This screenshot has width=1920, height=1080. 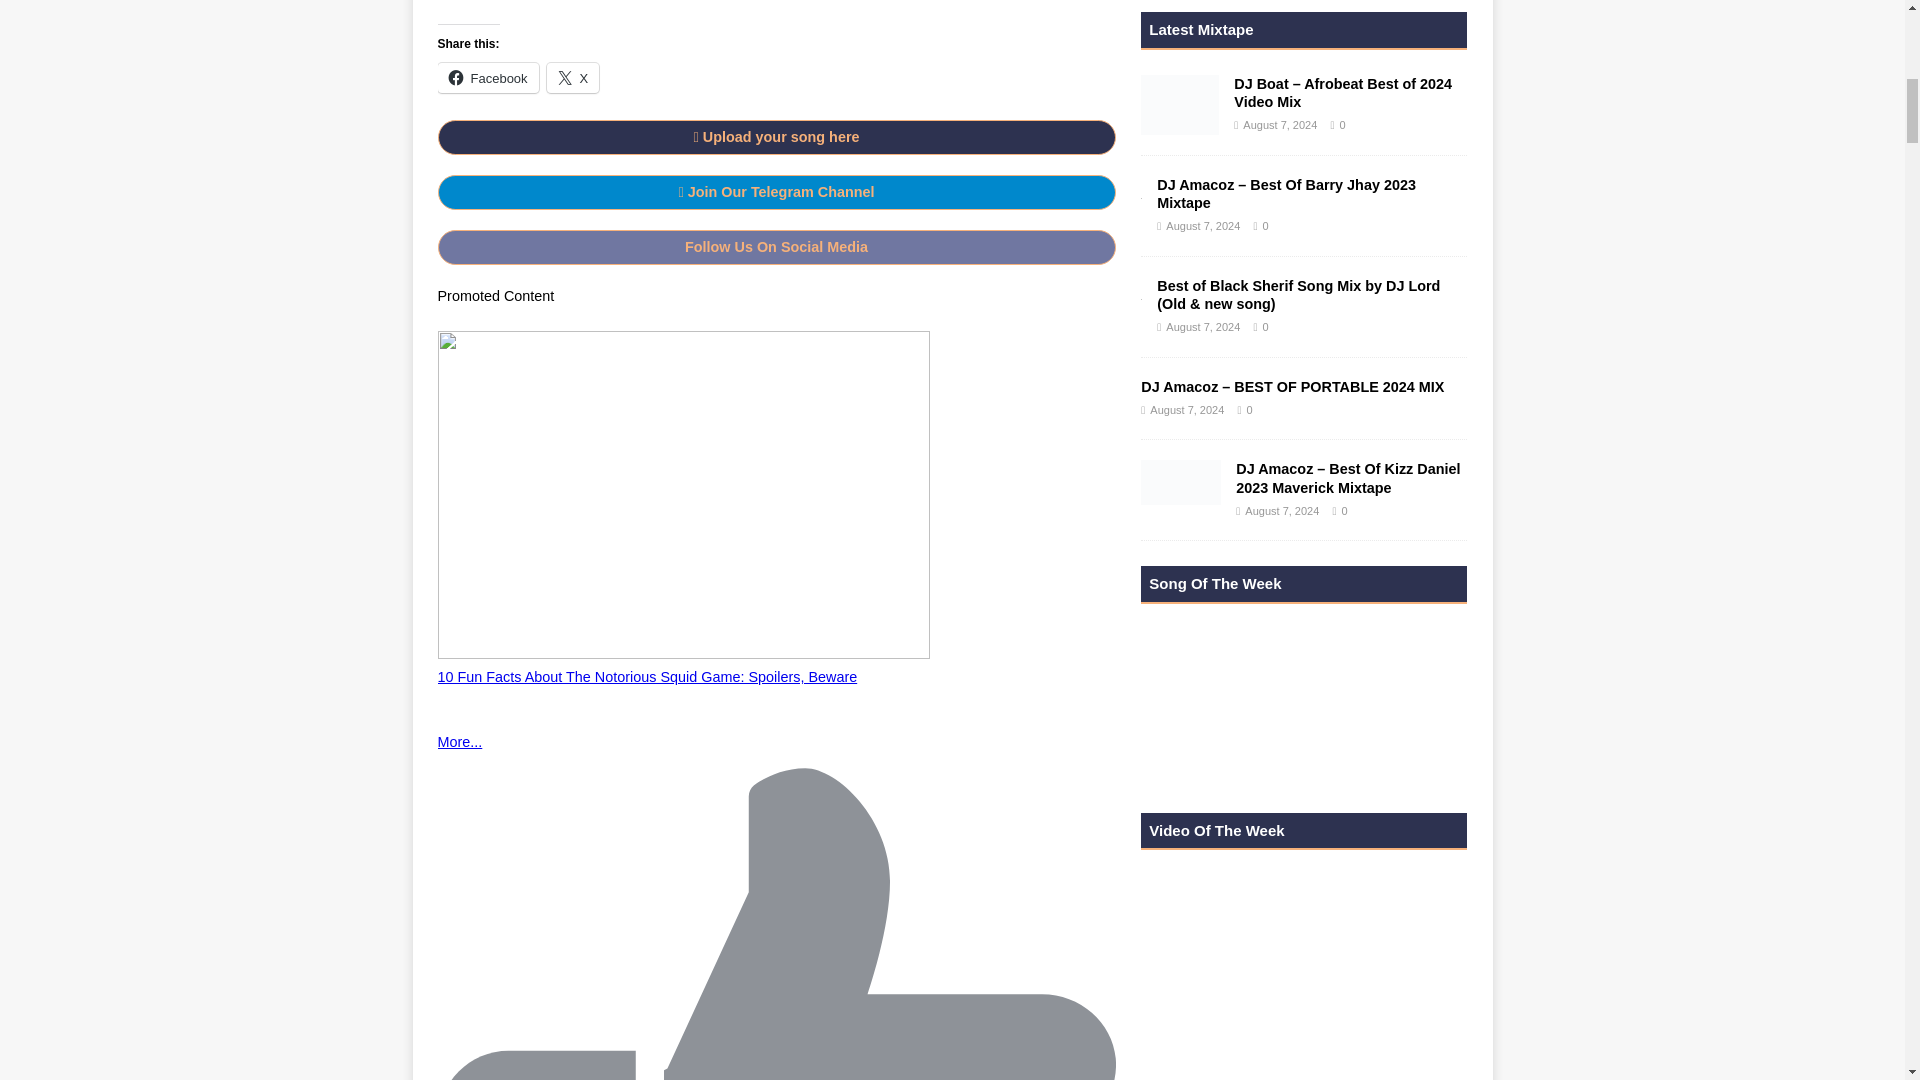 I want to click on Facebook, so click(x=488, y=77).